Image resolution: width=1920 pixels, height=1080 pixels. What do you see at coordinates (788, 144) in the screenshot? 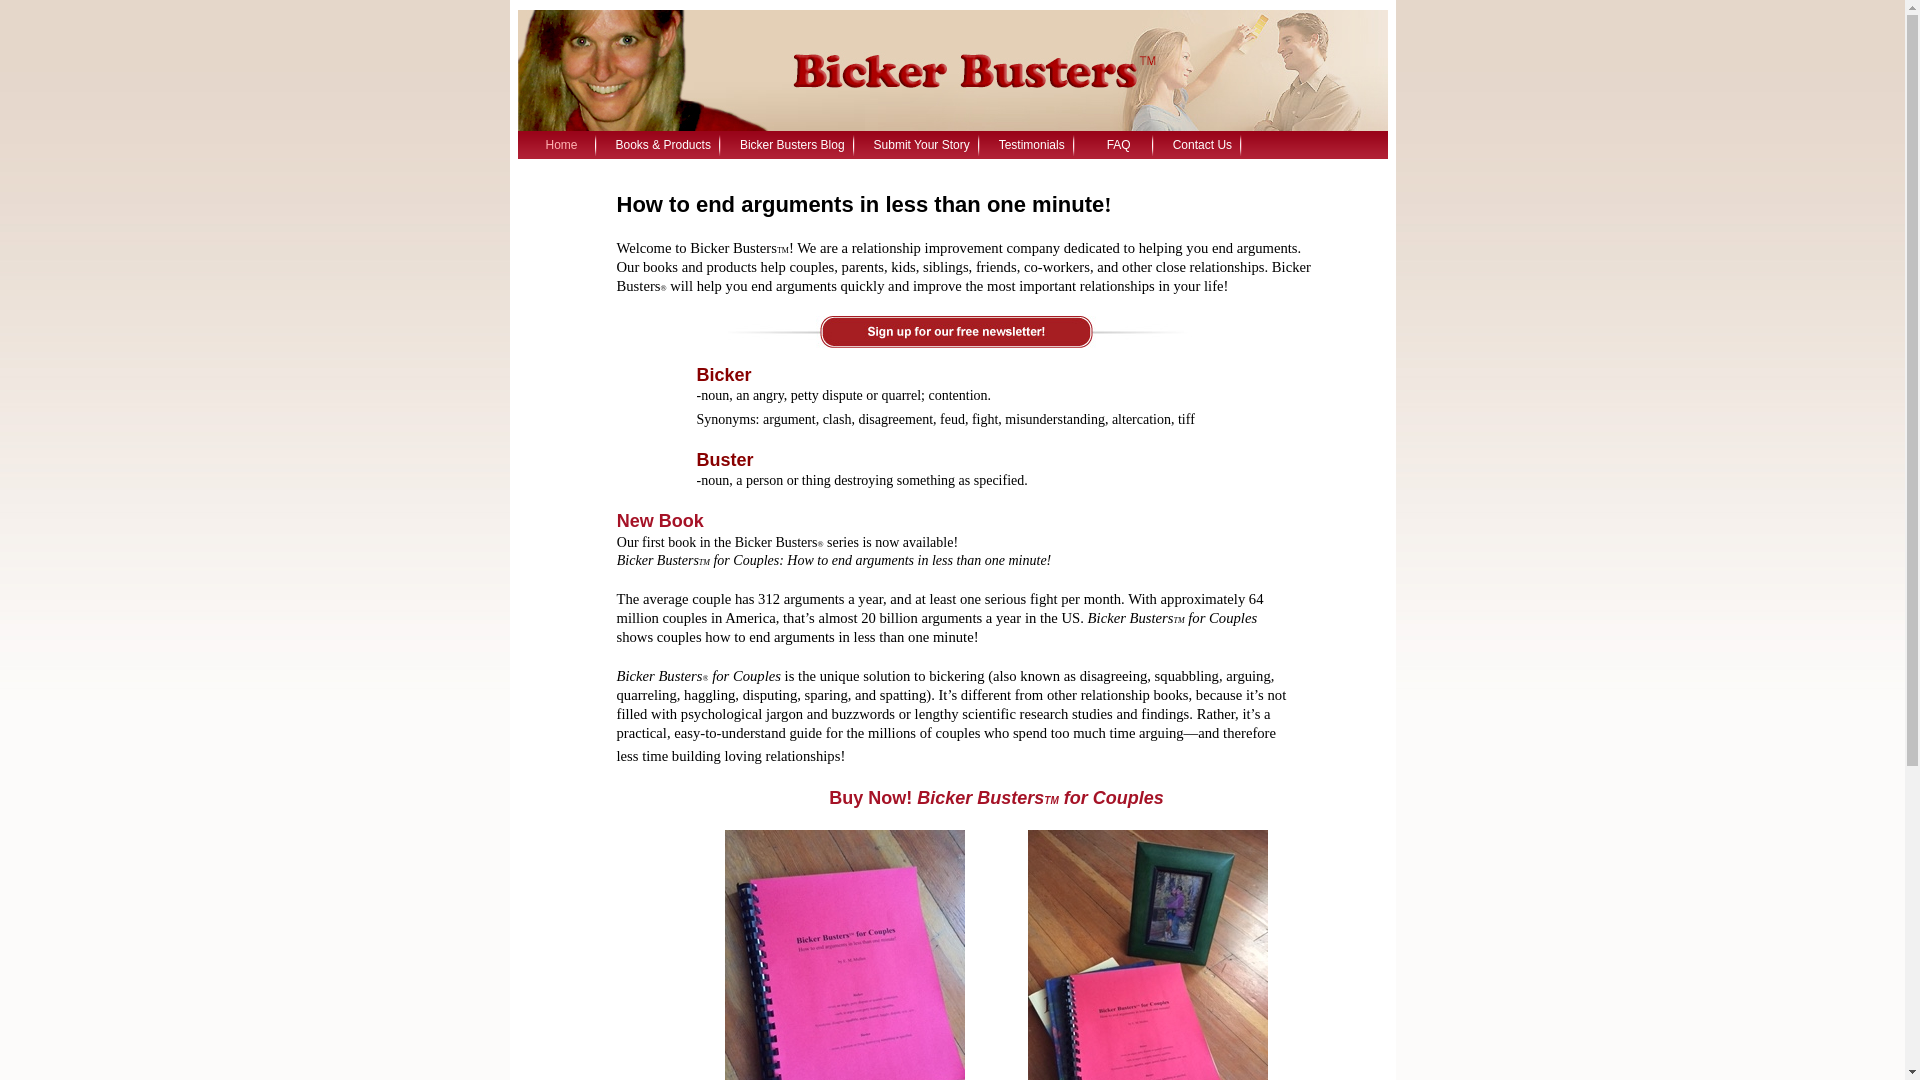
I see `Bicker Busters Blog` at bounding box center [788, 144].